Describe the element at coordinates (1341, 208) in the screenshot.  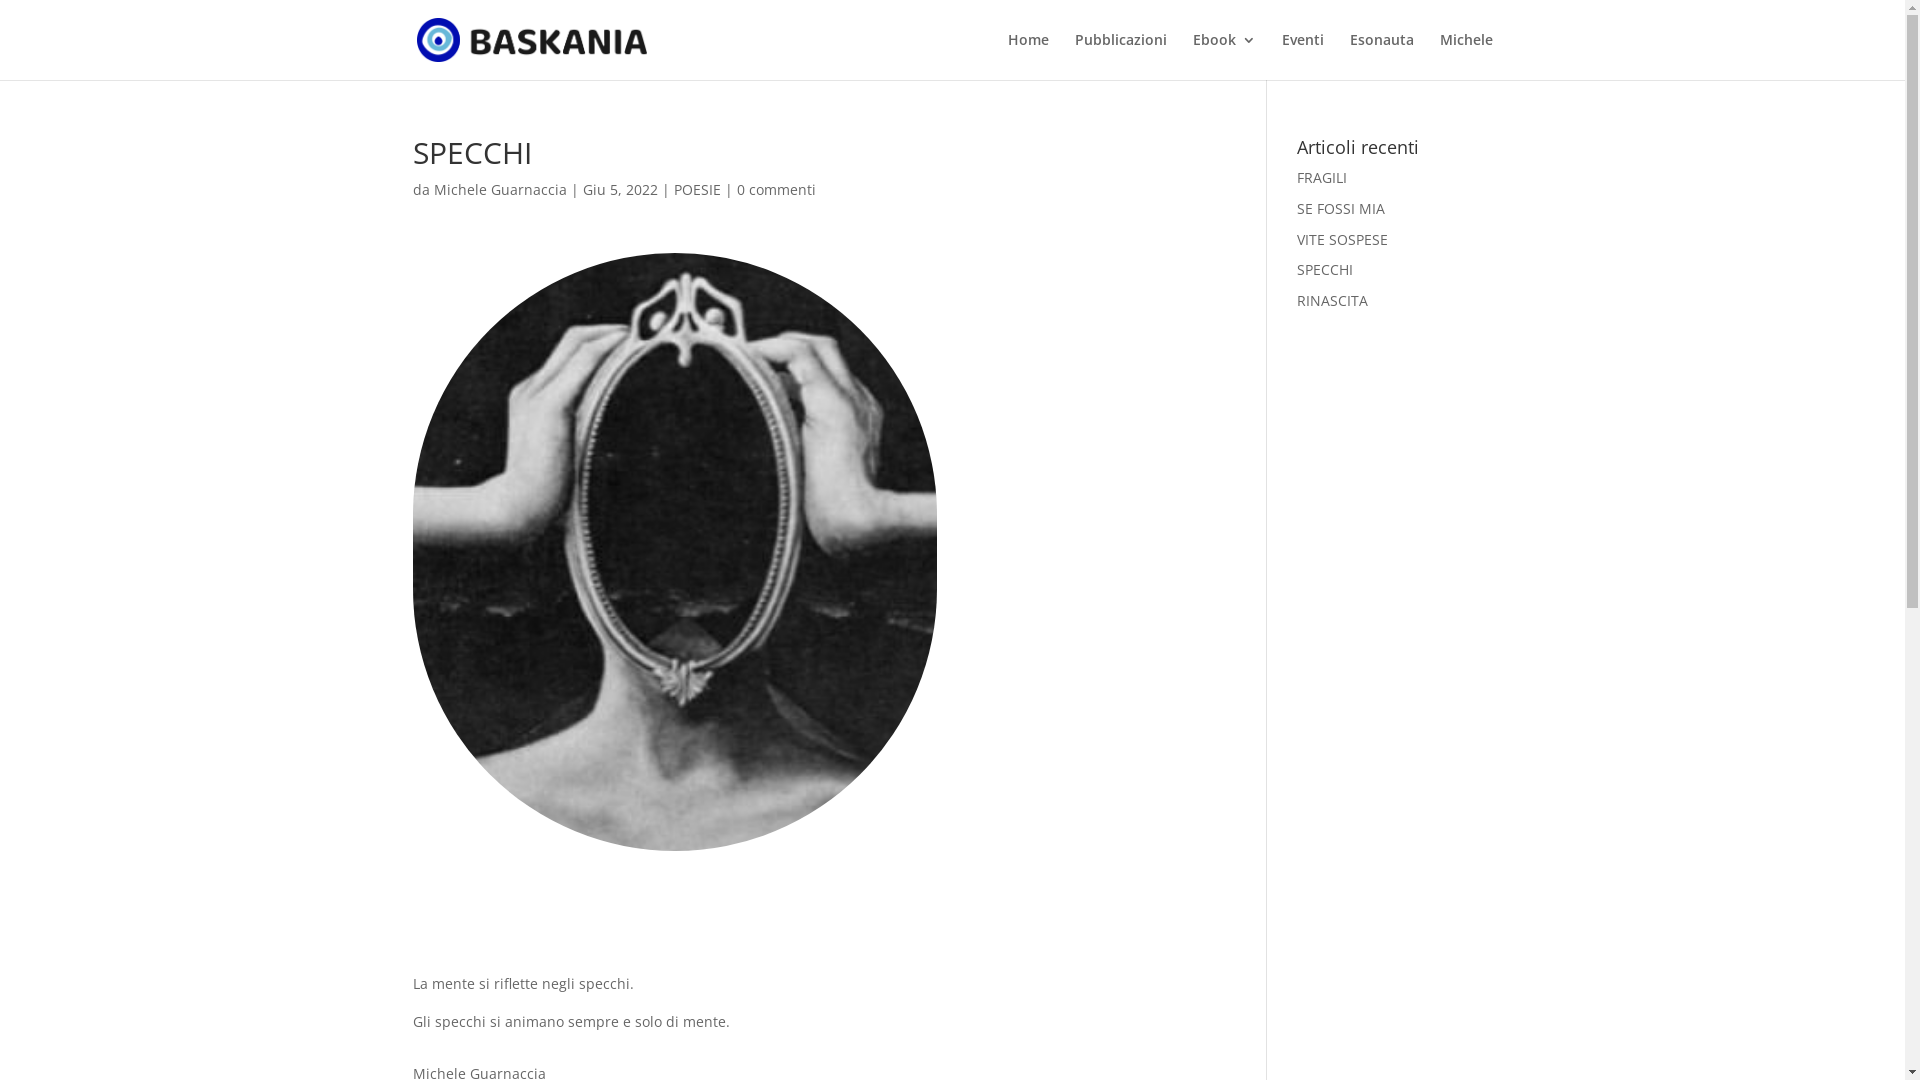
I see `SE FOSSI MIA` at that location.